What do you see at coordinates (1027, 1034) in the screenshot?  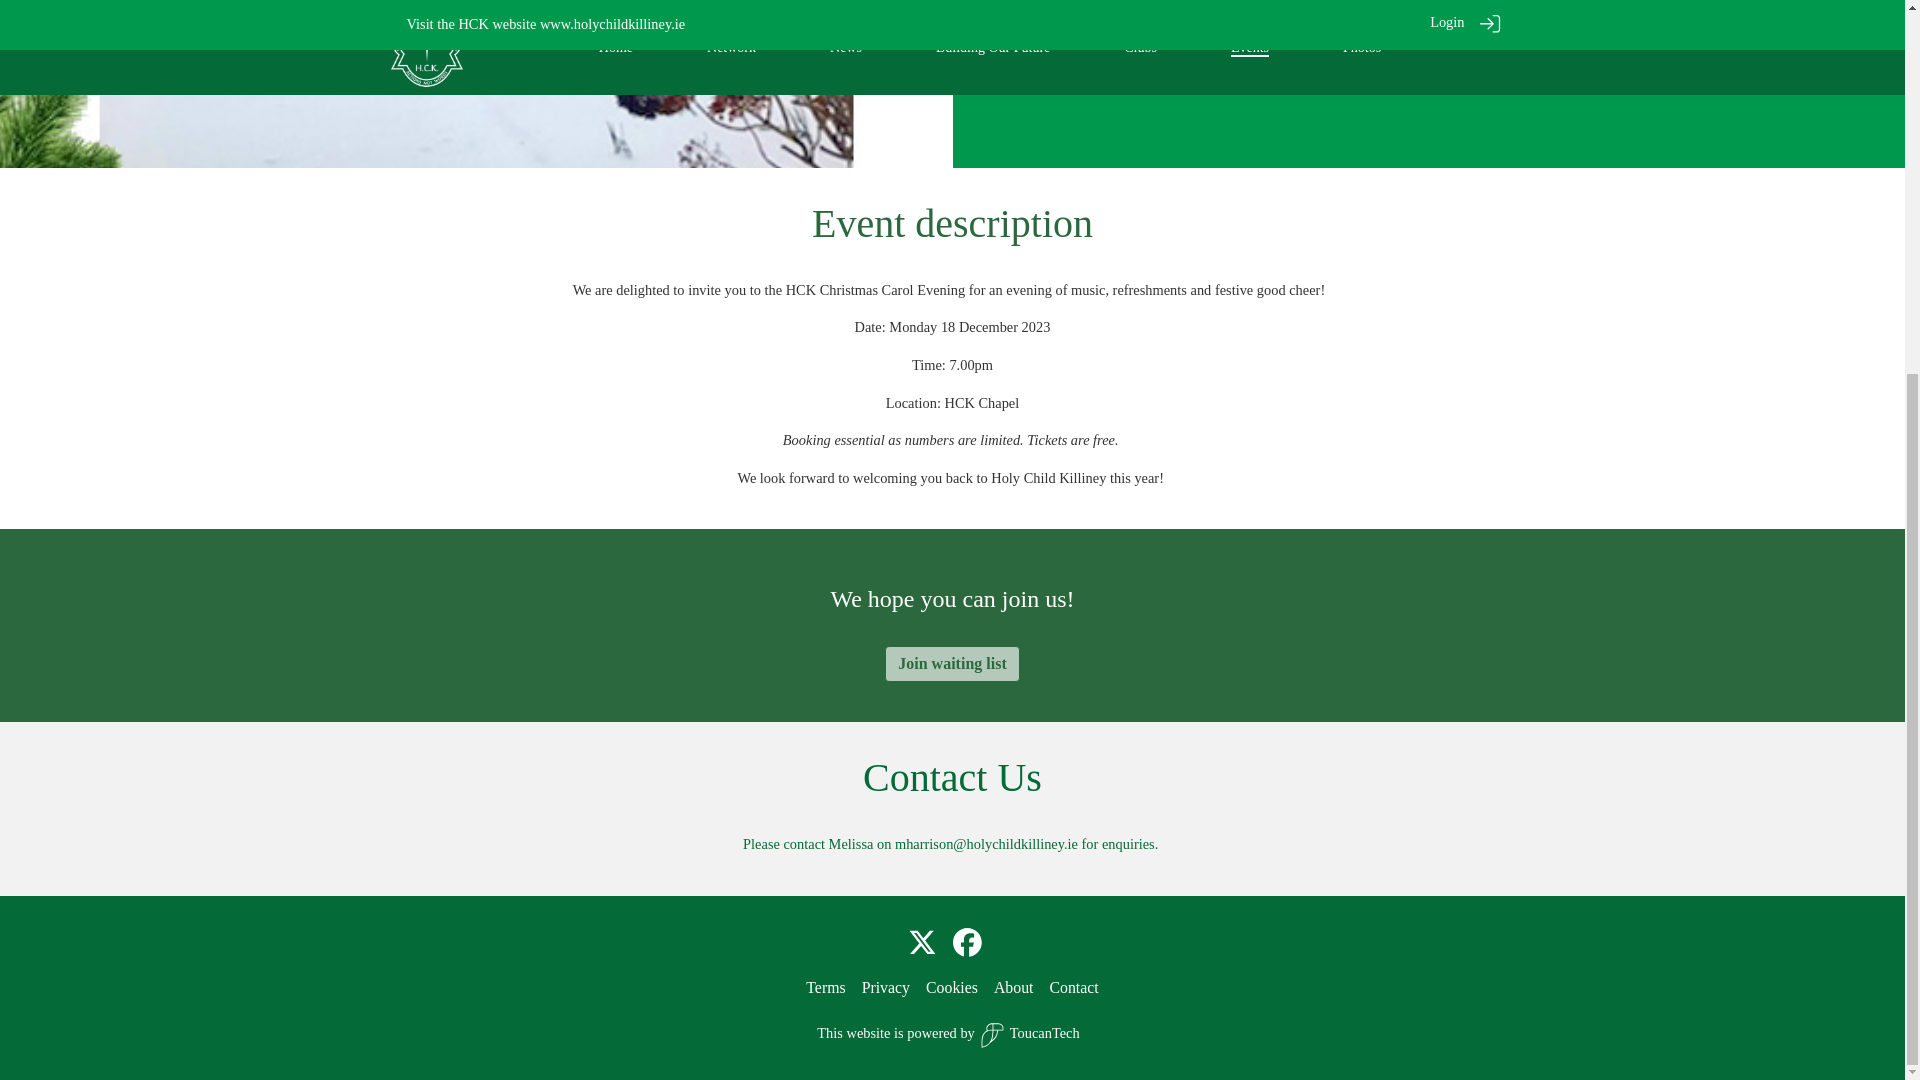 I see `ToucanTech` at bounding box center [1027, 1034].